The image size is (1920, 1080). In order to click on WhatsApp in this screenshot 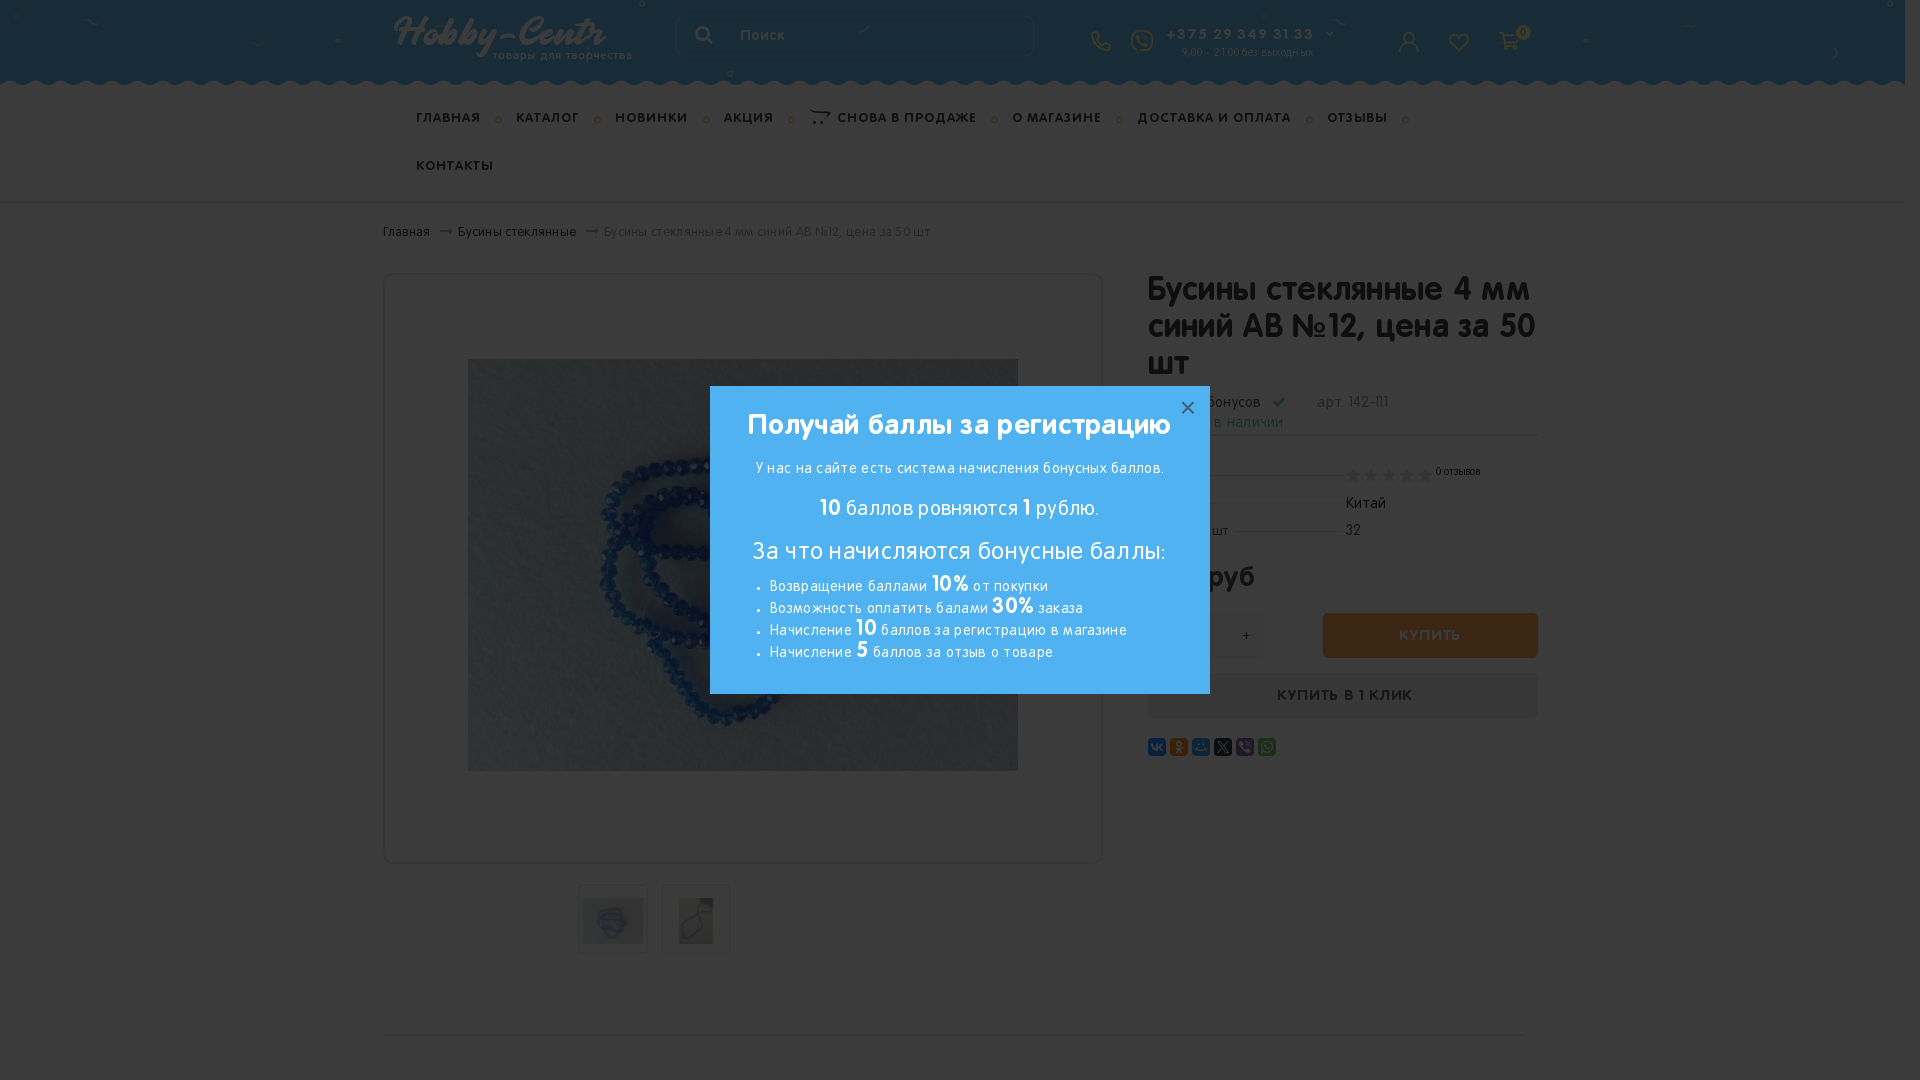, I will do `click(1267, 747)`.